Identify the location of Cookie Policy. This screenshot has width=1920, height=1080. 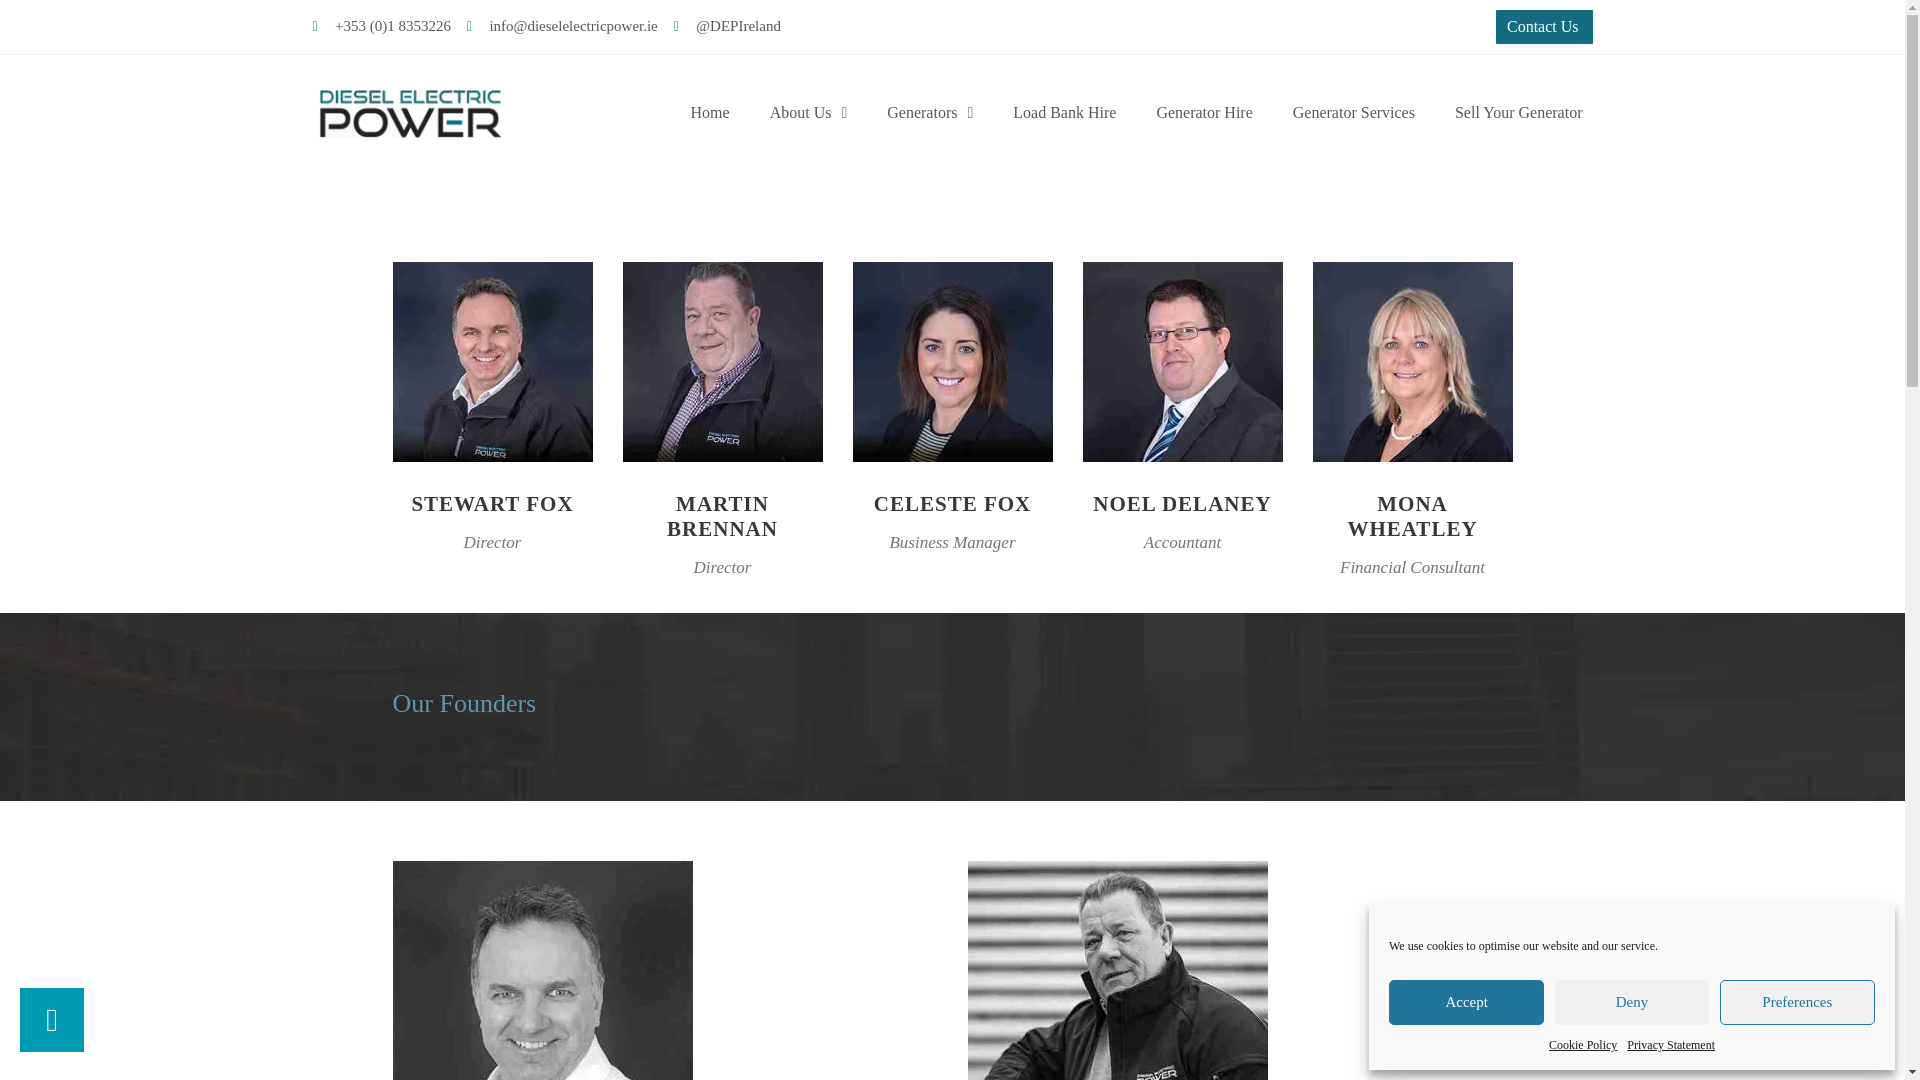
(1582, 1044).